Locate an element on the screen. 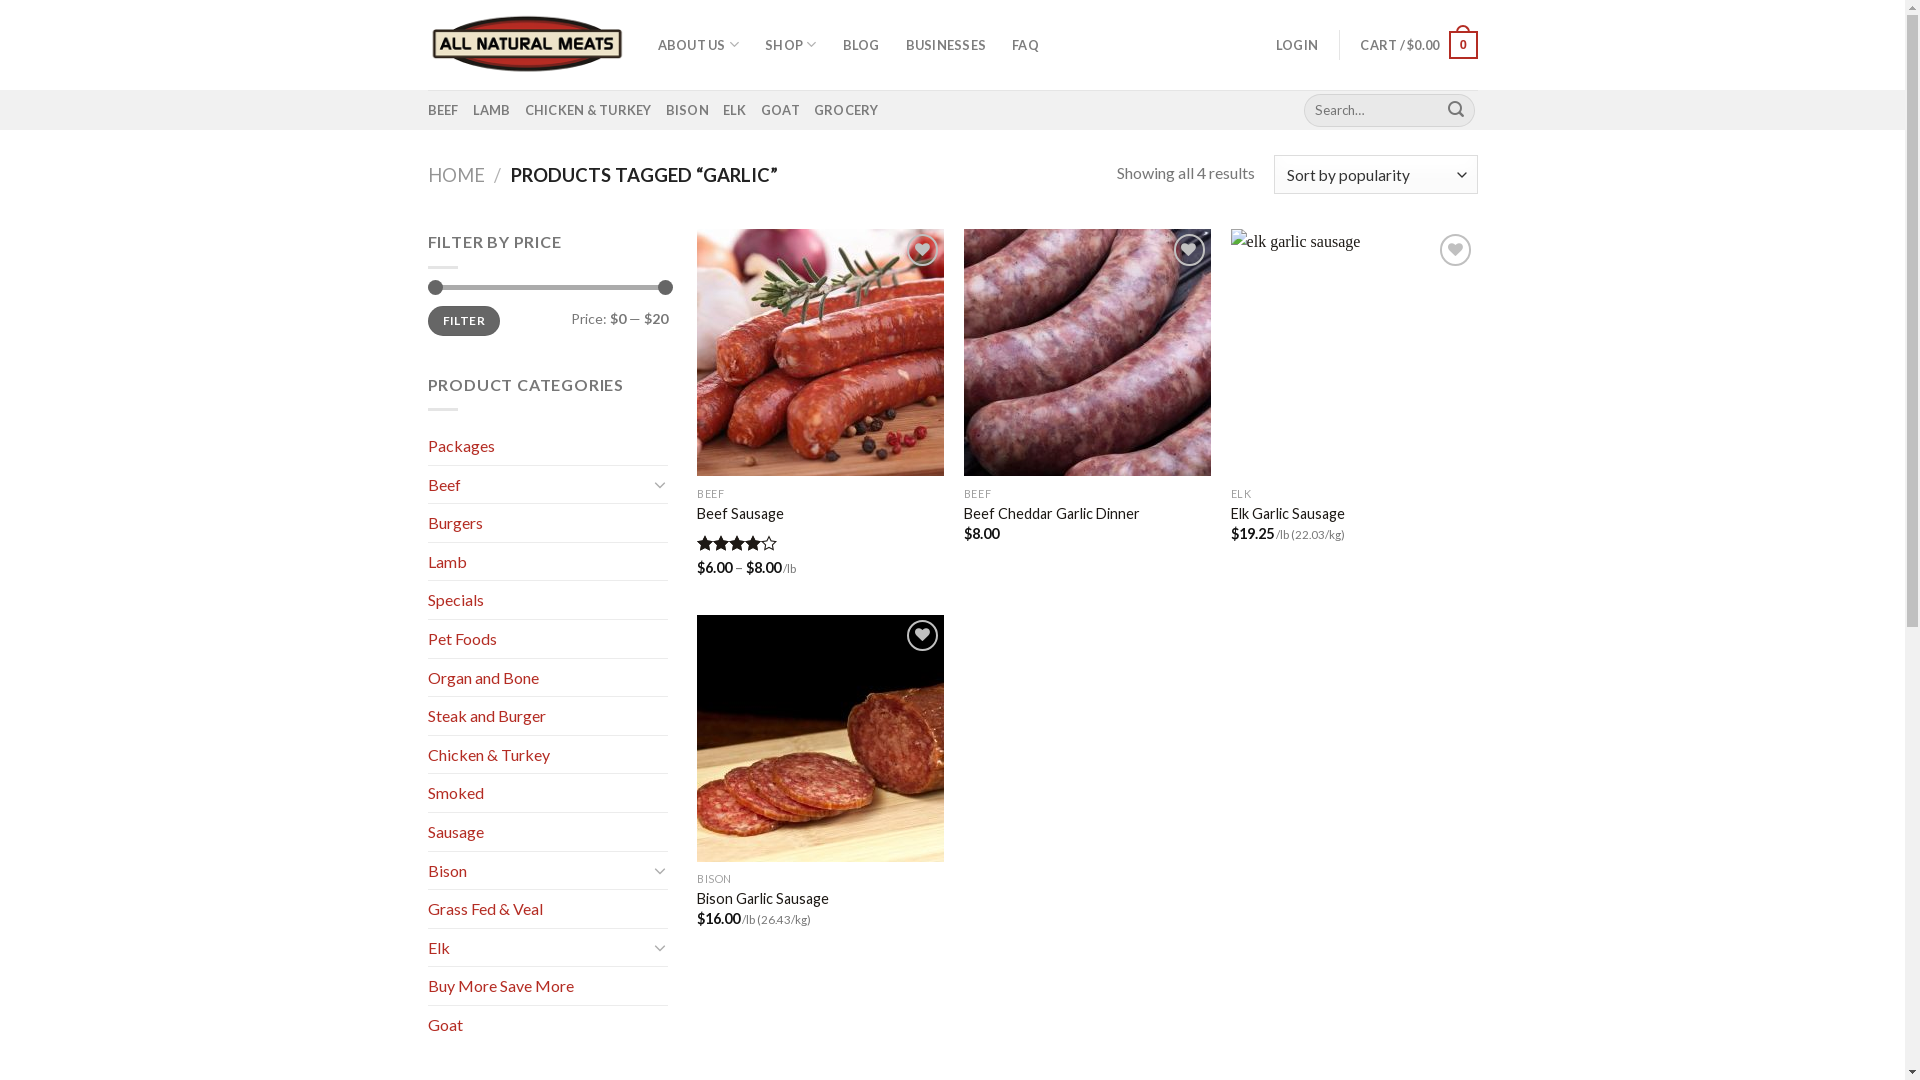 Image resolution: width=1920 pixels, height=1080 pixels. CART / $0.00
0 is located at coordinates (1418, 45).